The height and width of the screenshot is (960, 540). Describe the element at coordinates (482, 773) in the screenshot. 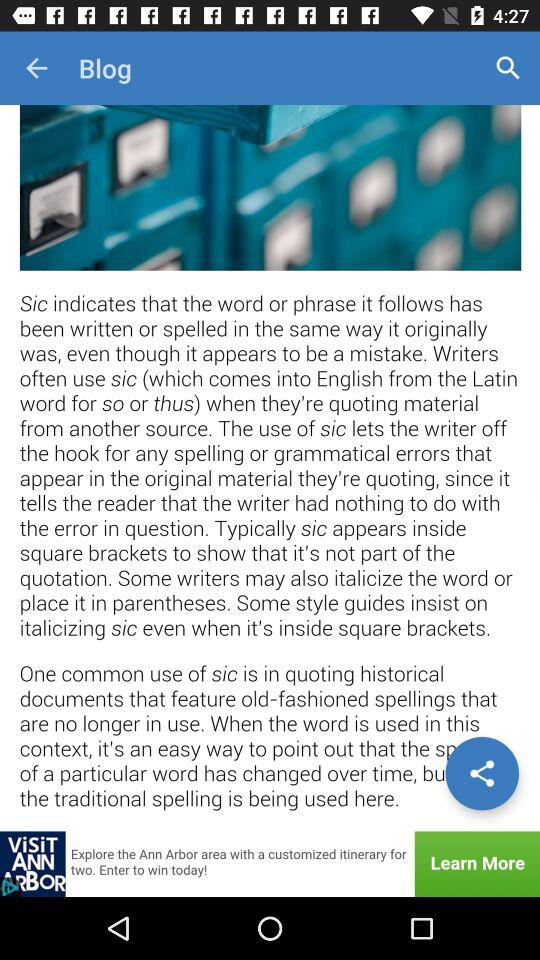

I see `share options` at that location.